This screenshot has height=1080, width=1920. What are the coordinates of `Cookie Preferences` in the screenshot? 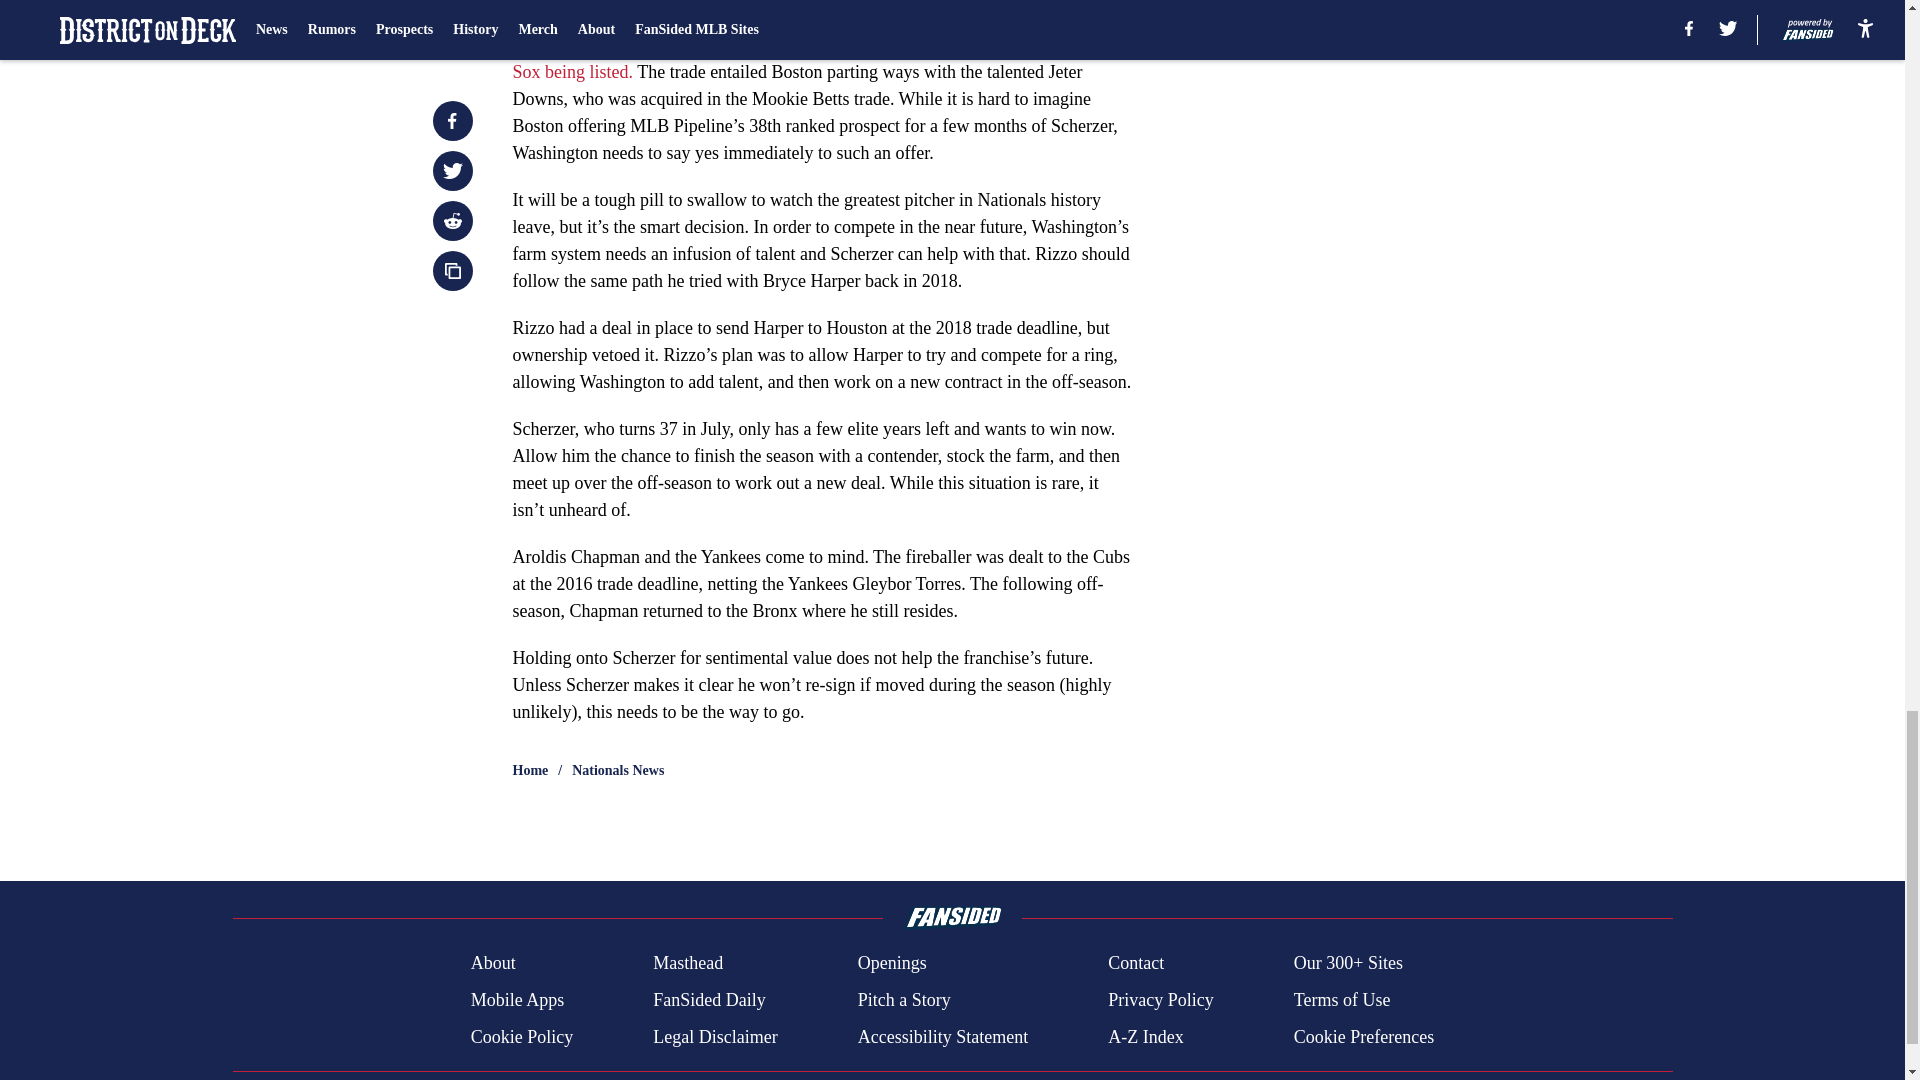 It's located at (1364, 1036).